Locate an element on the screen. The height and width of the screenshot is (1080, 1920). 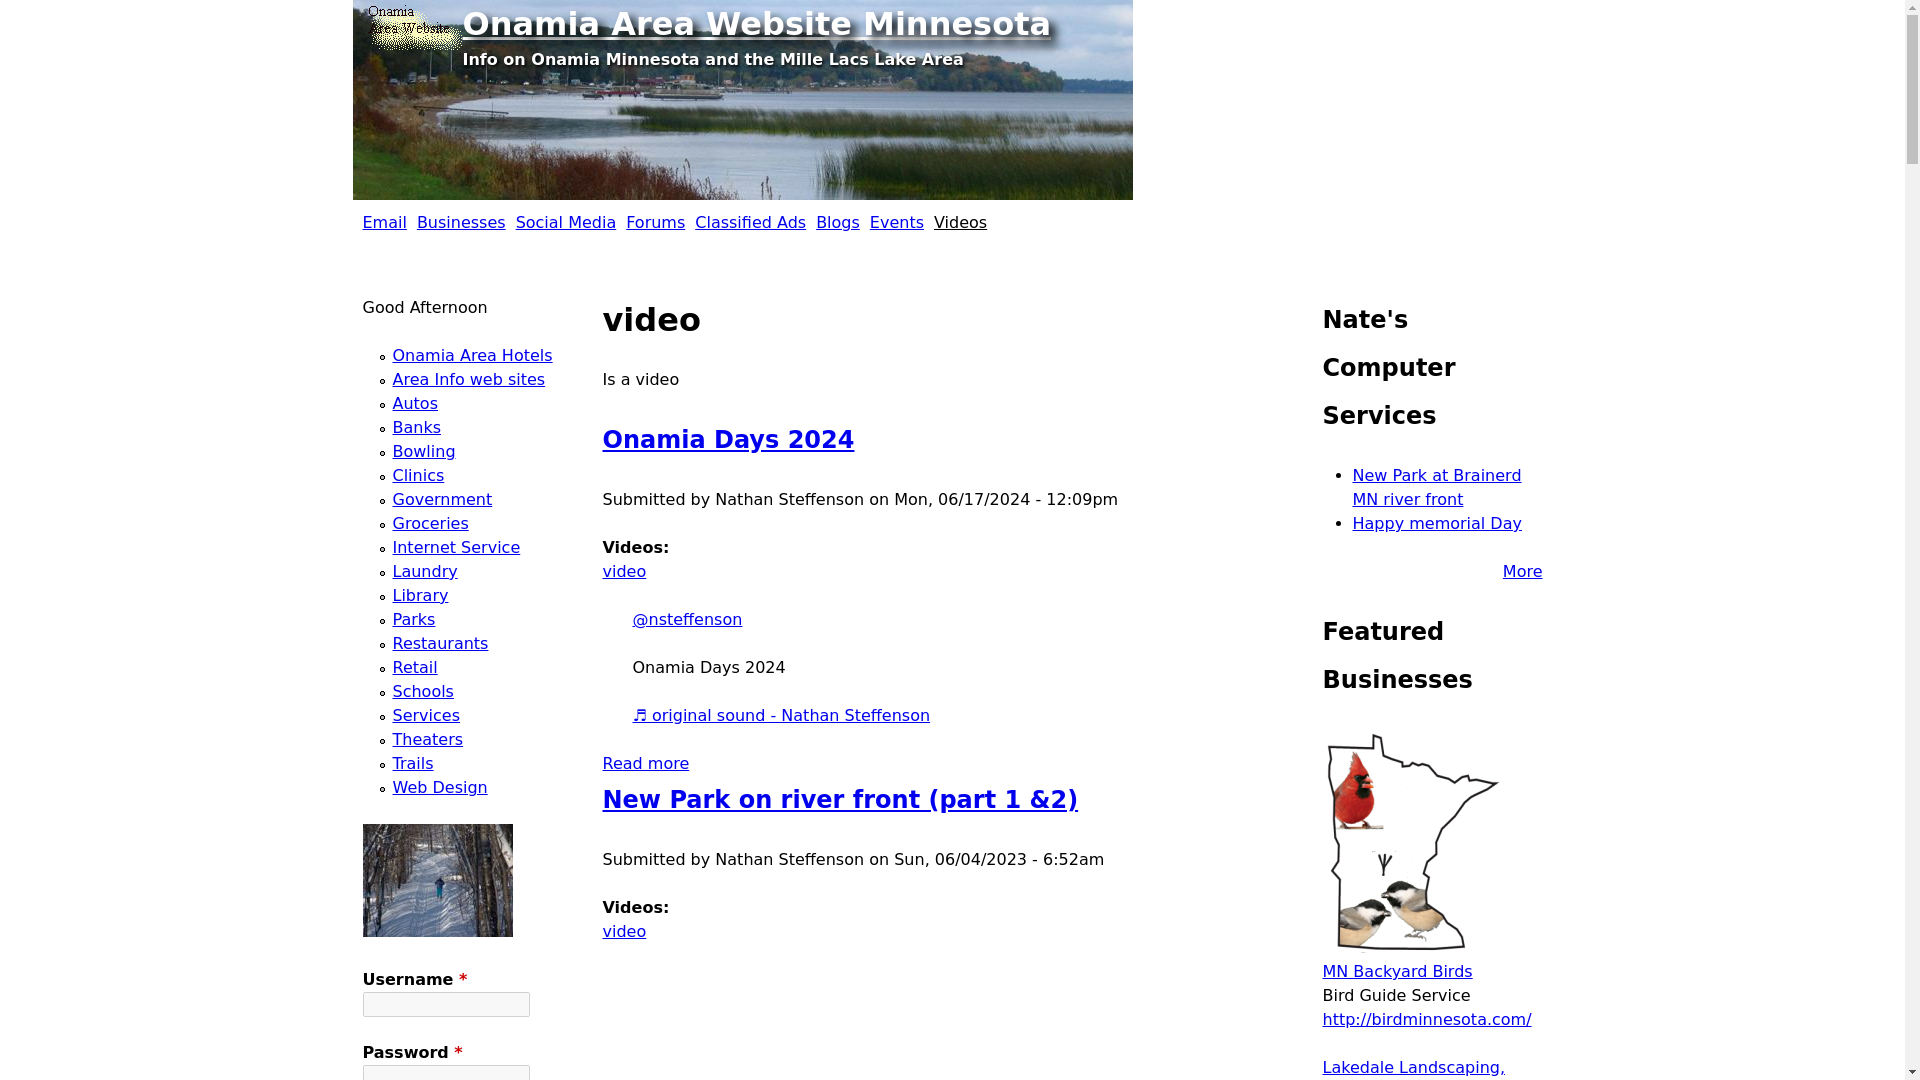
events in Onamia MN is located at coordinates (566, 222).